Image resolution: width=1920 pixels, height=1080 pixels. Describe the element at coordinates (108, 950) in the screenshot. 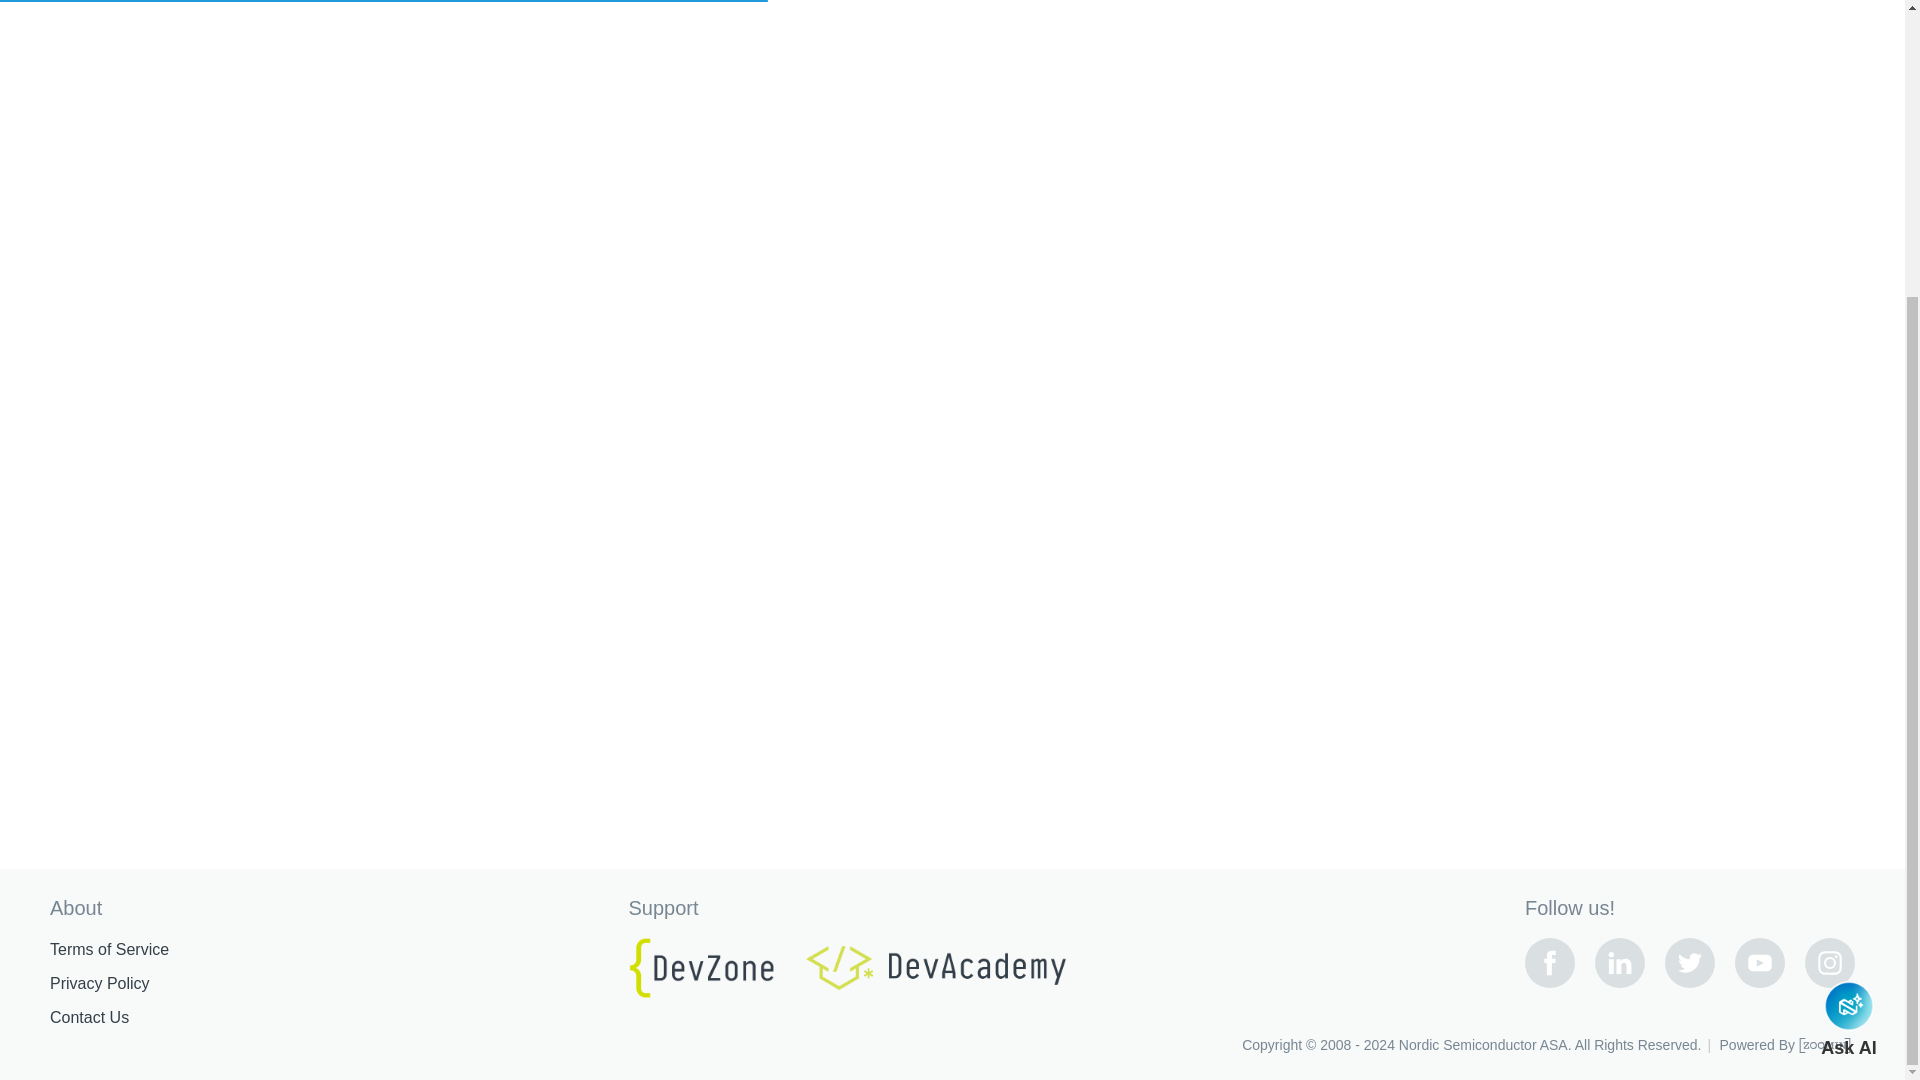

I see `Terms of Service` at that location.